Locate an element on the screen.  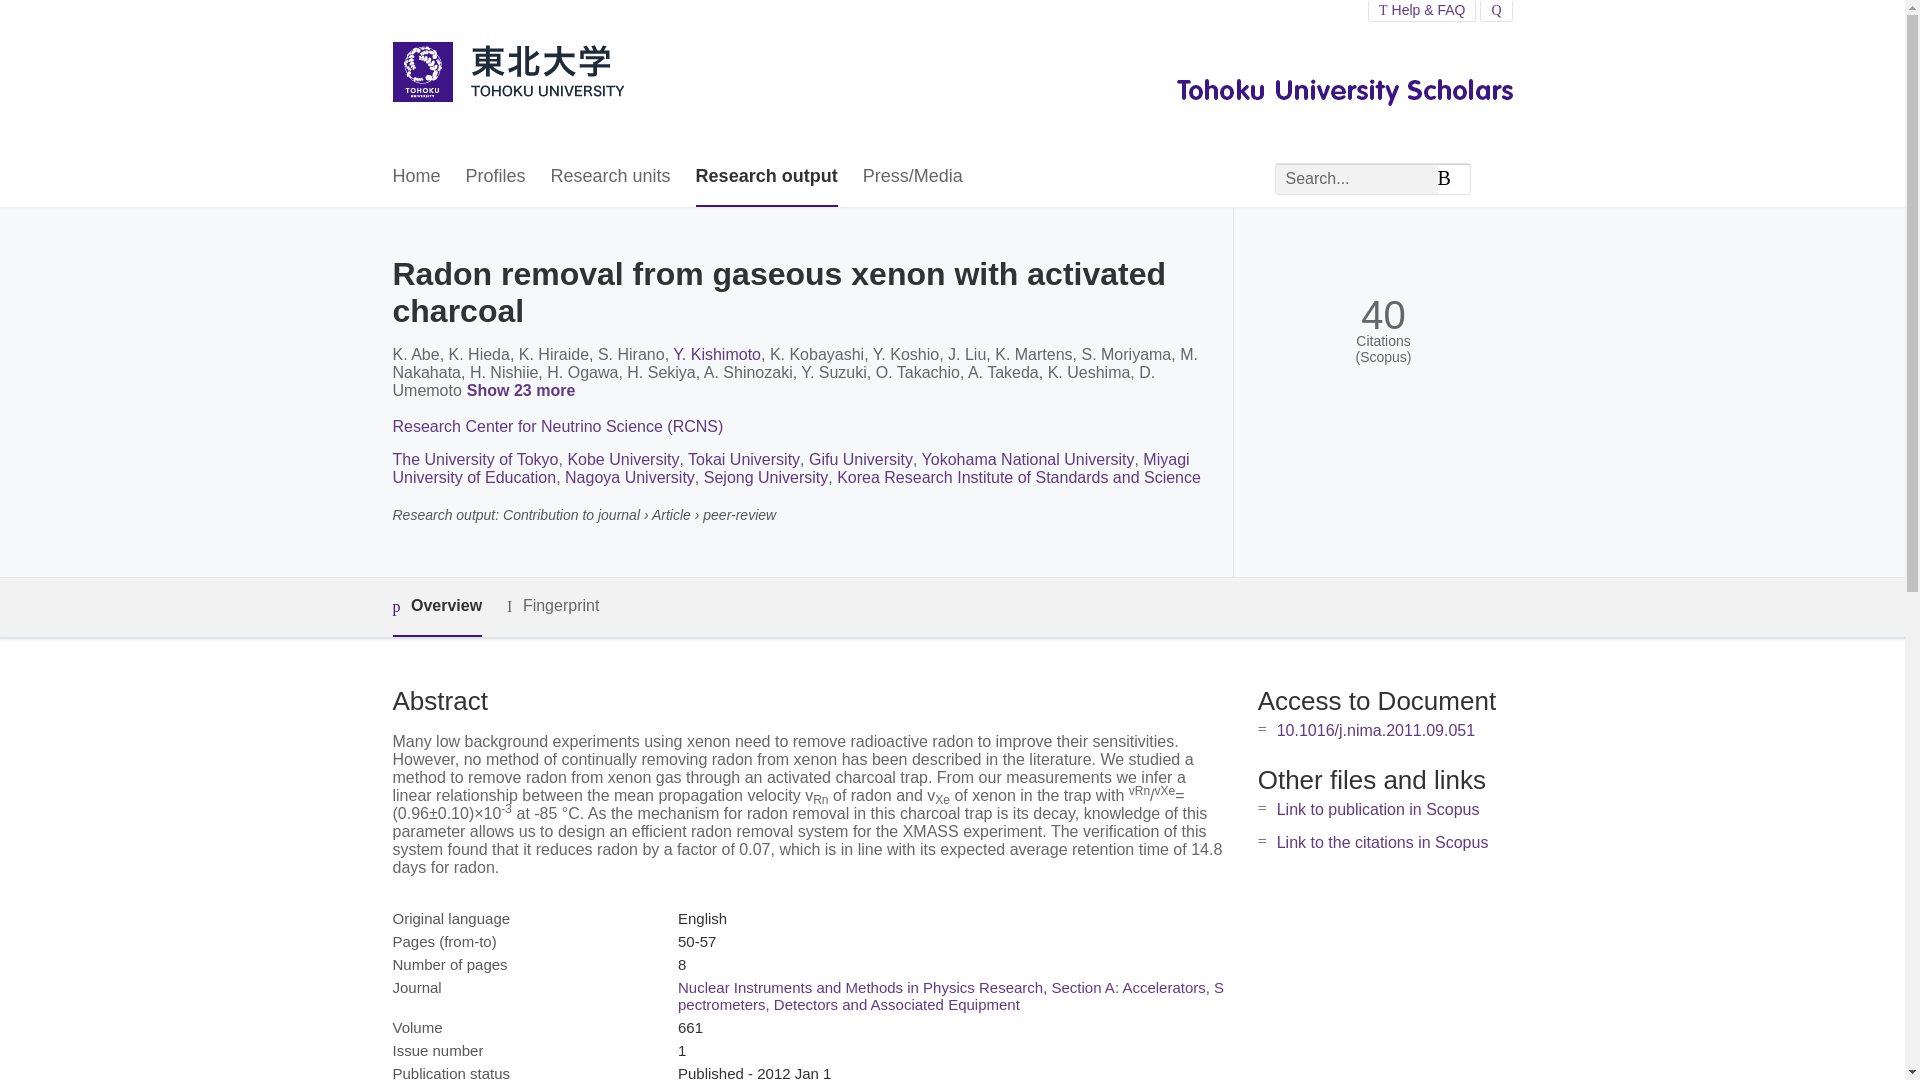
Research output is located at coordinates (766, 177).